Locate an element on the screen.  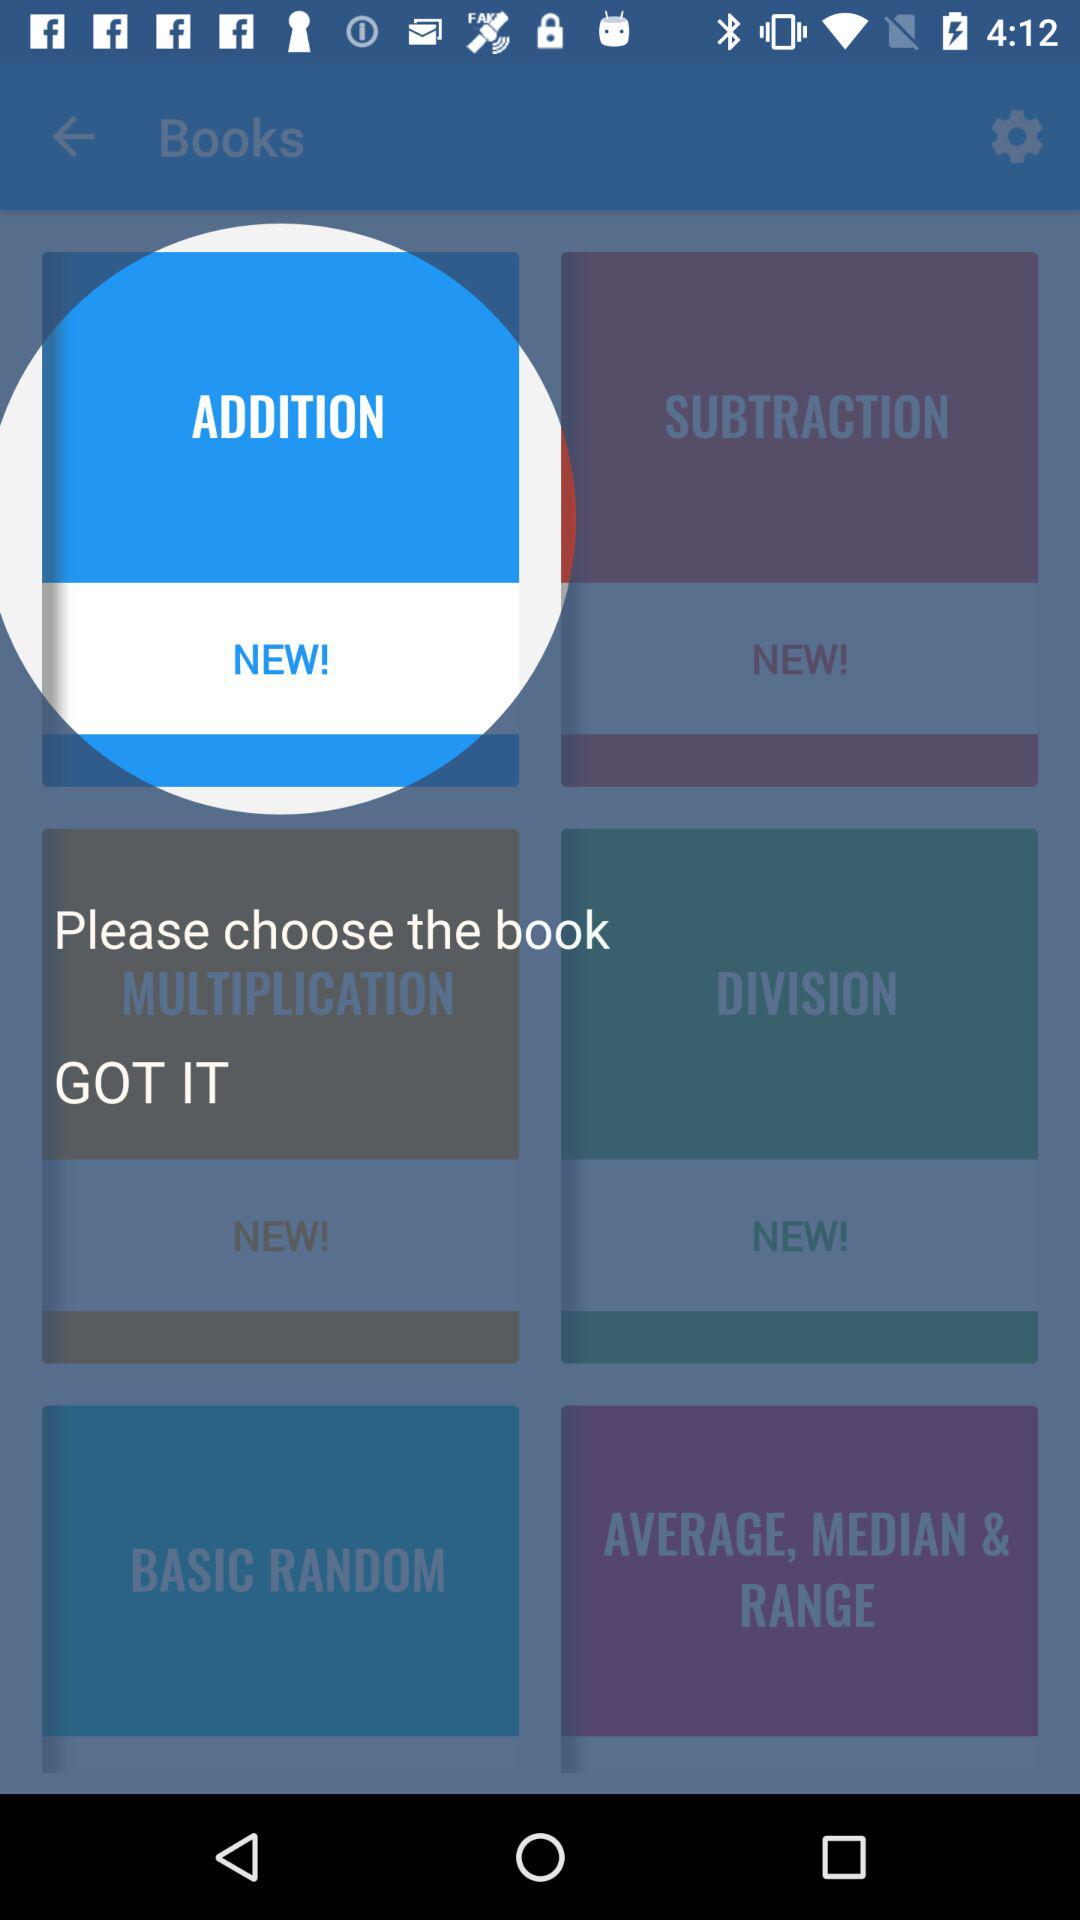
press item next to the books app is located at coordinates (73, 136).